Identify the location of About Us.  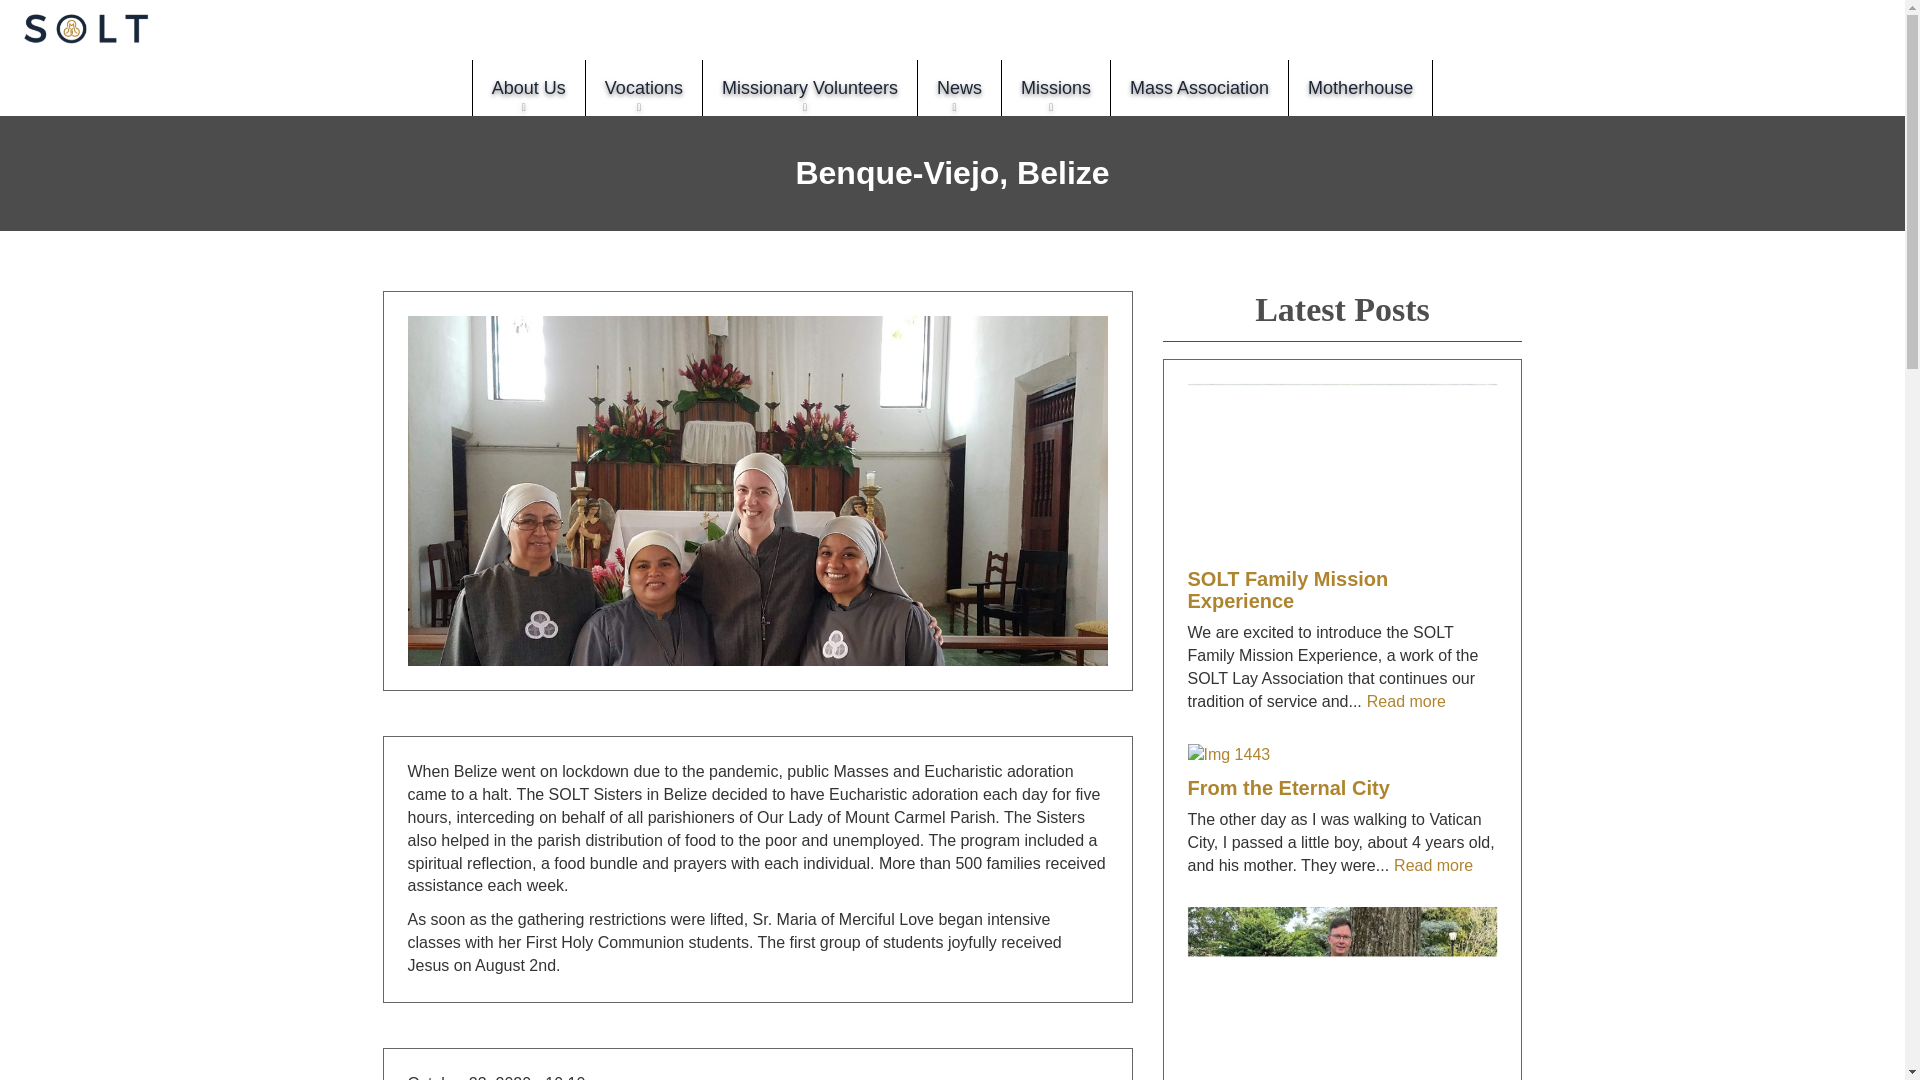
(528, 88).